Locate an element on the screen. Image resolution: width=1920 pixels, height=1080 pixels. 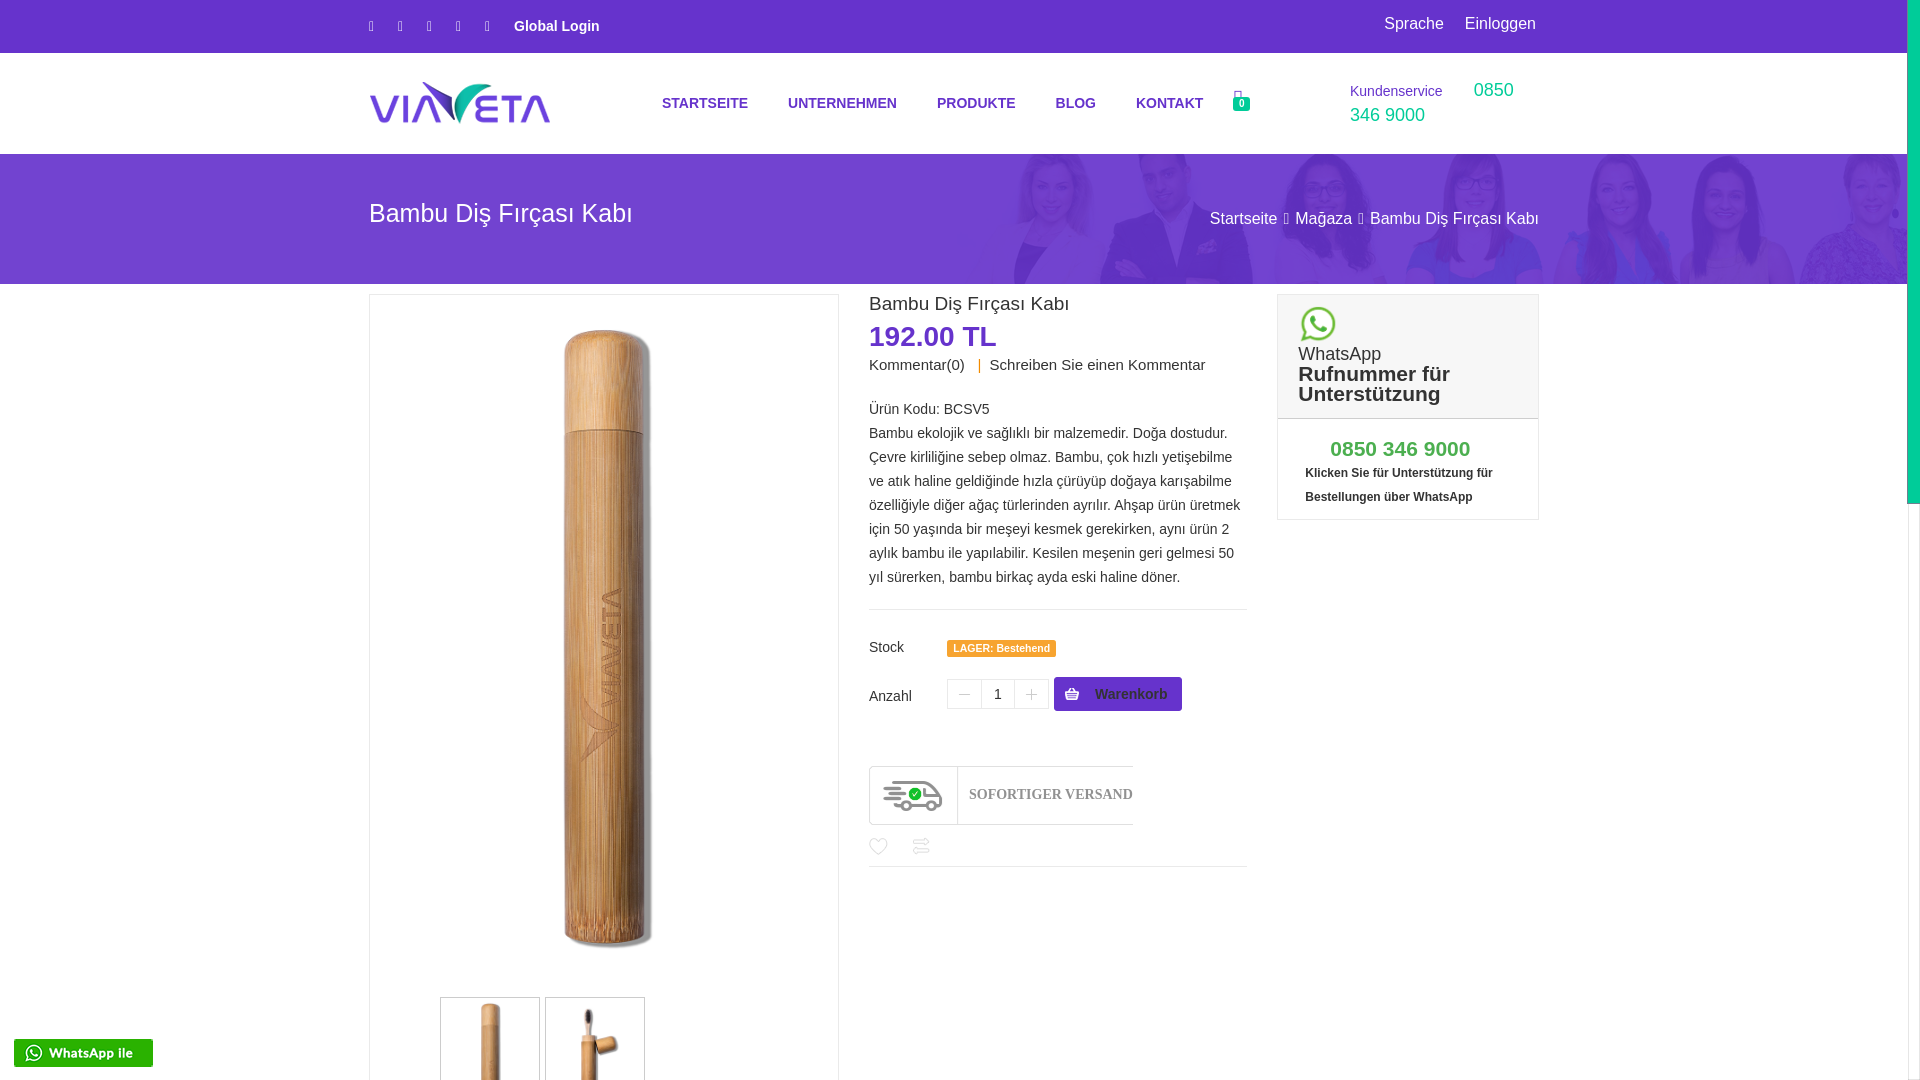
ViaVeta Login is located at coordinates (556, 26).